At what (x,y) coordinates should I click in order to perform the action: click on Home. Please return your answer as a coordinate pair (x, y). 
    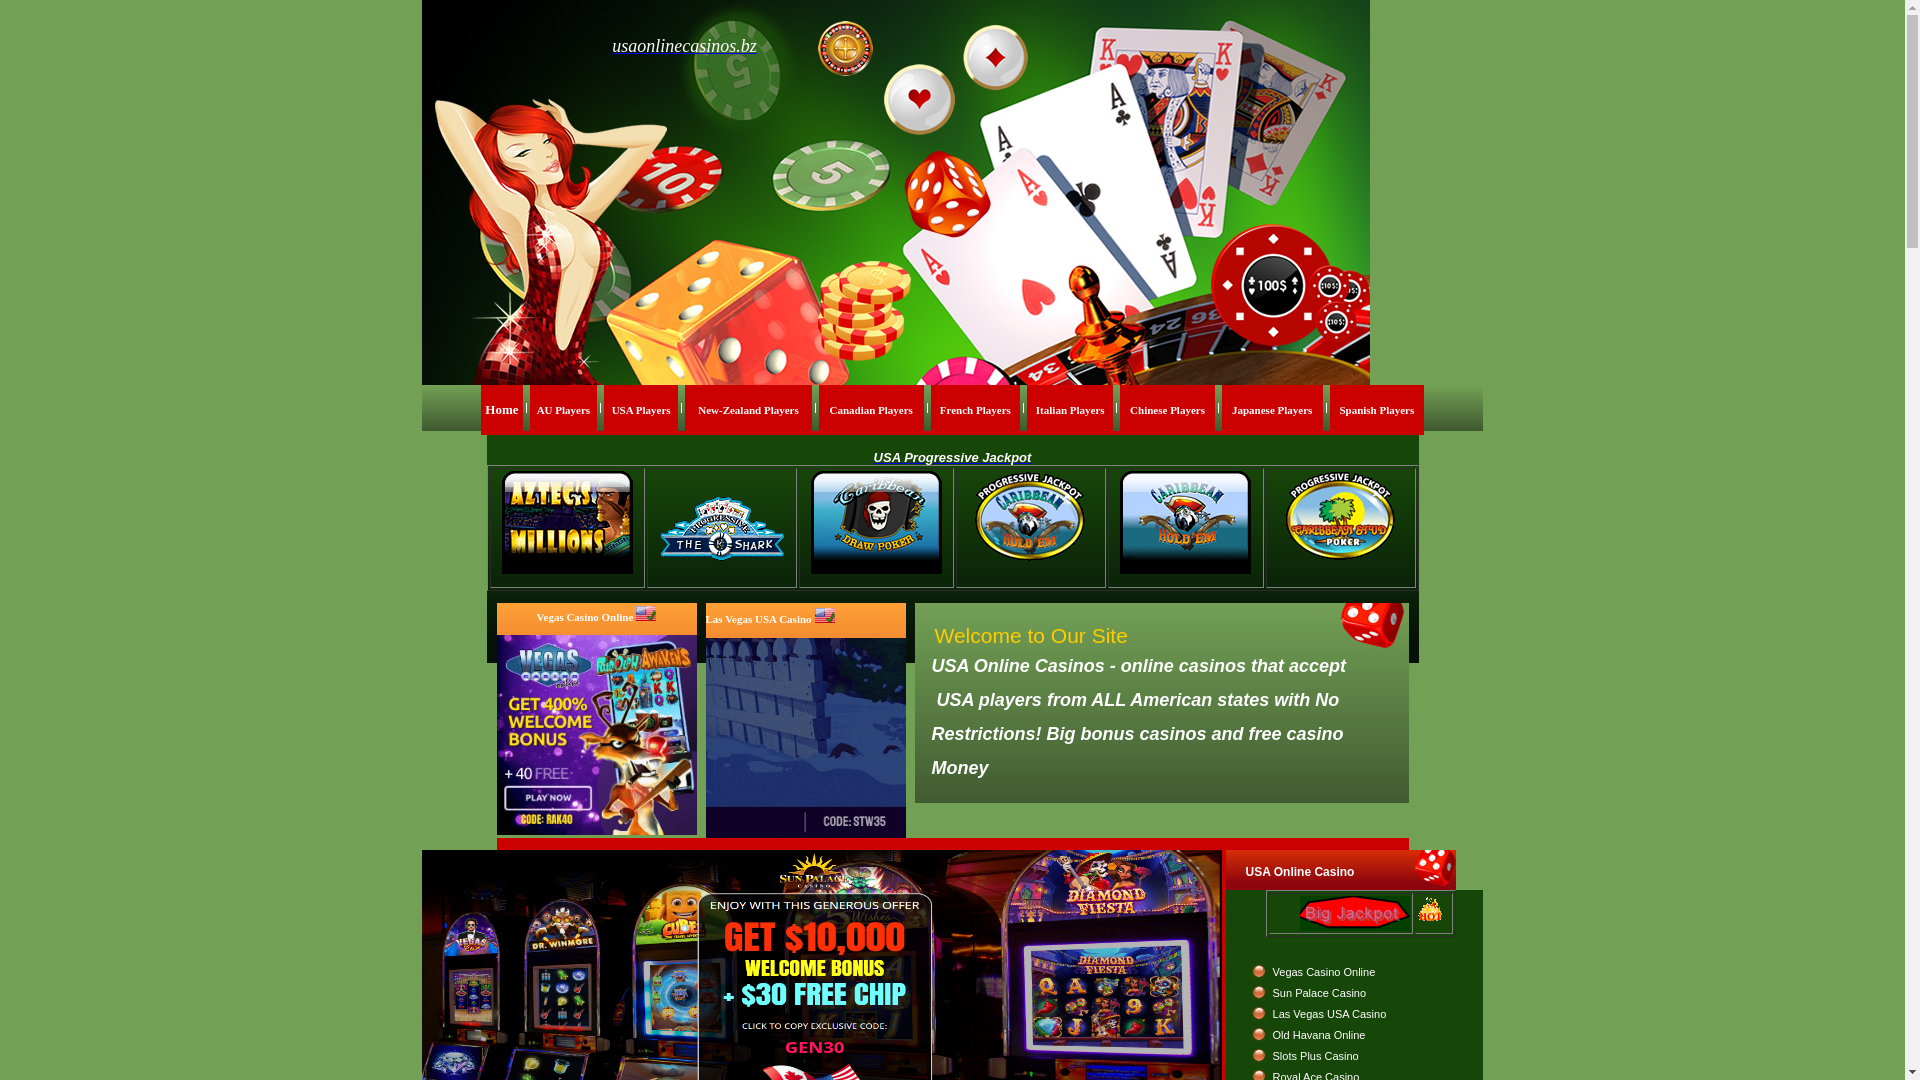
    Looking at the image, I should click on (502, 410).